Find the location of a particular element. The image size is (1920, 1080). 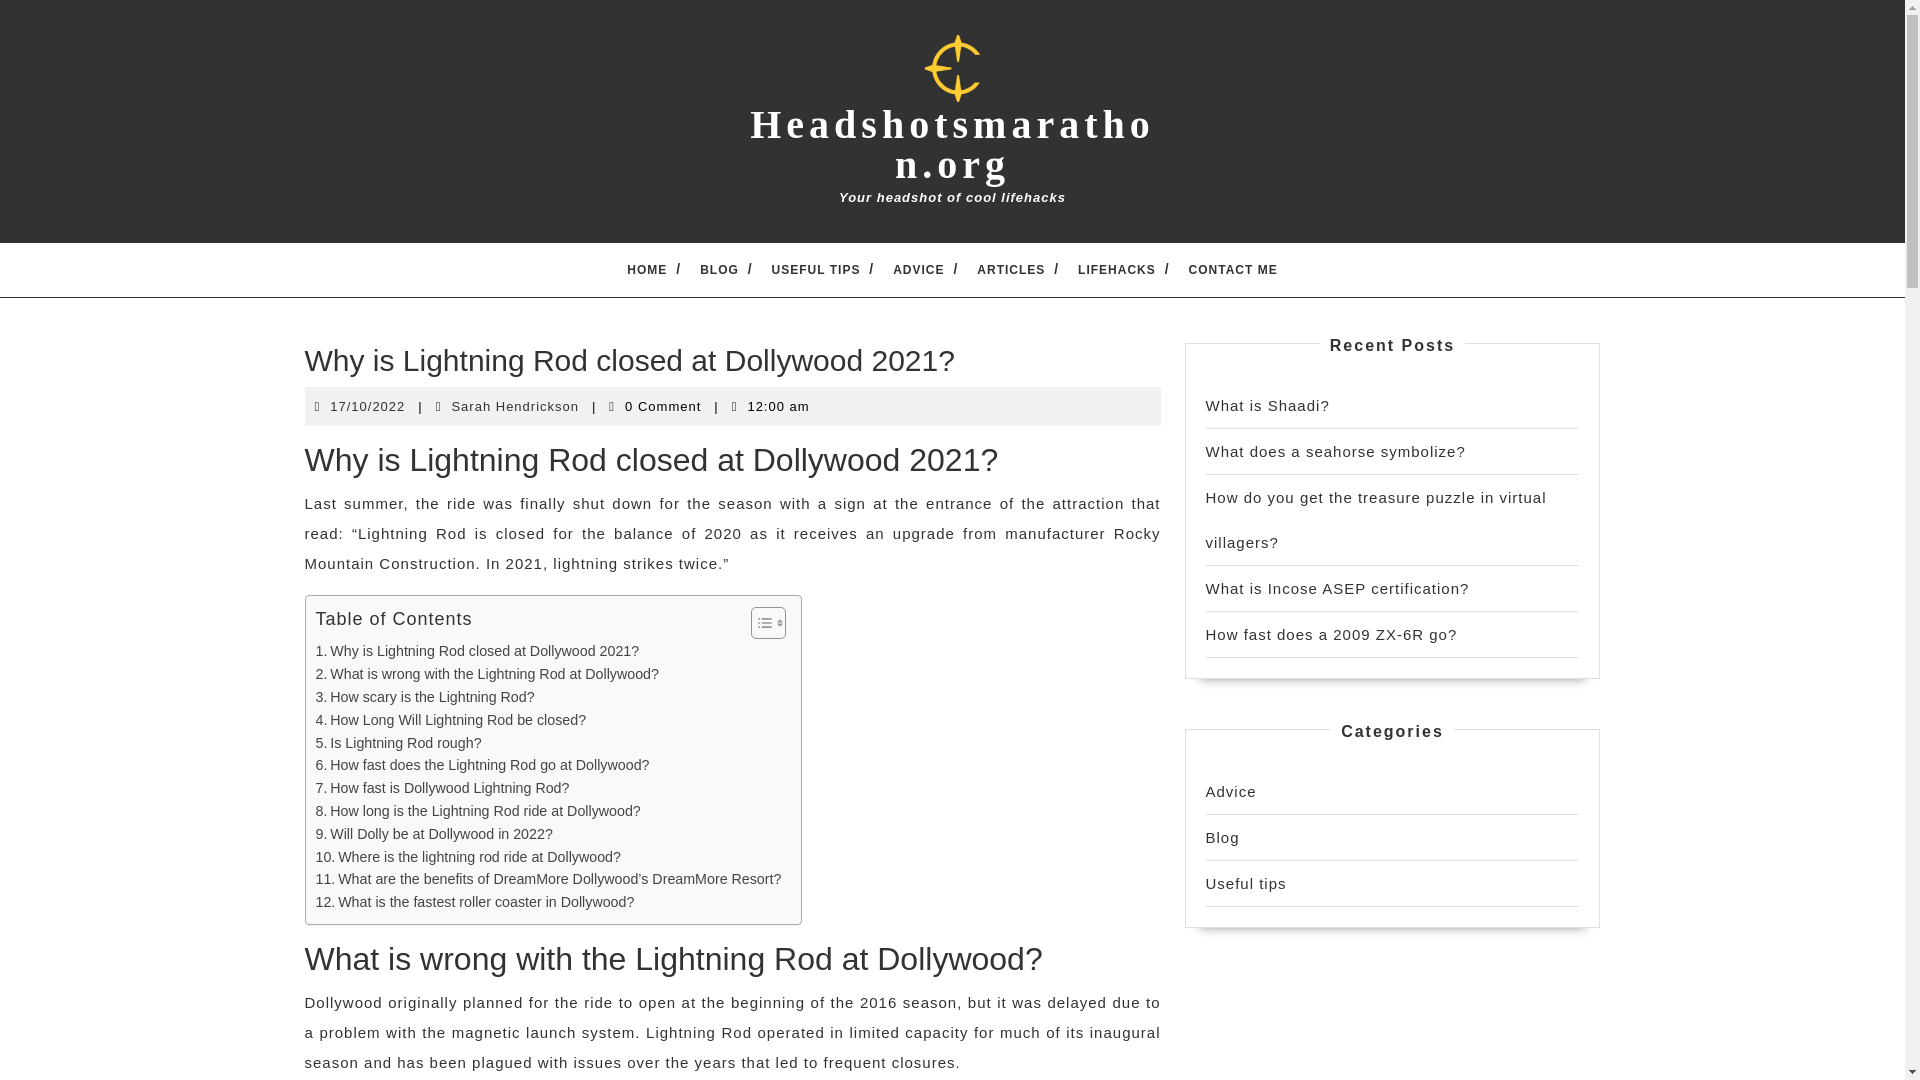

Will Dolly be at Dollywood in 2022? is located at coordinates (434, 834).